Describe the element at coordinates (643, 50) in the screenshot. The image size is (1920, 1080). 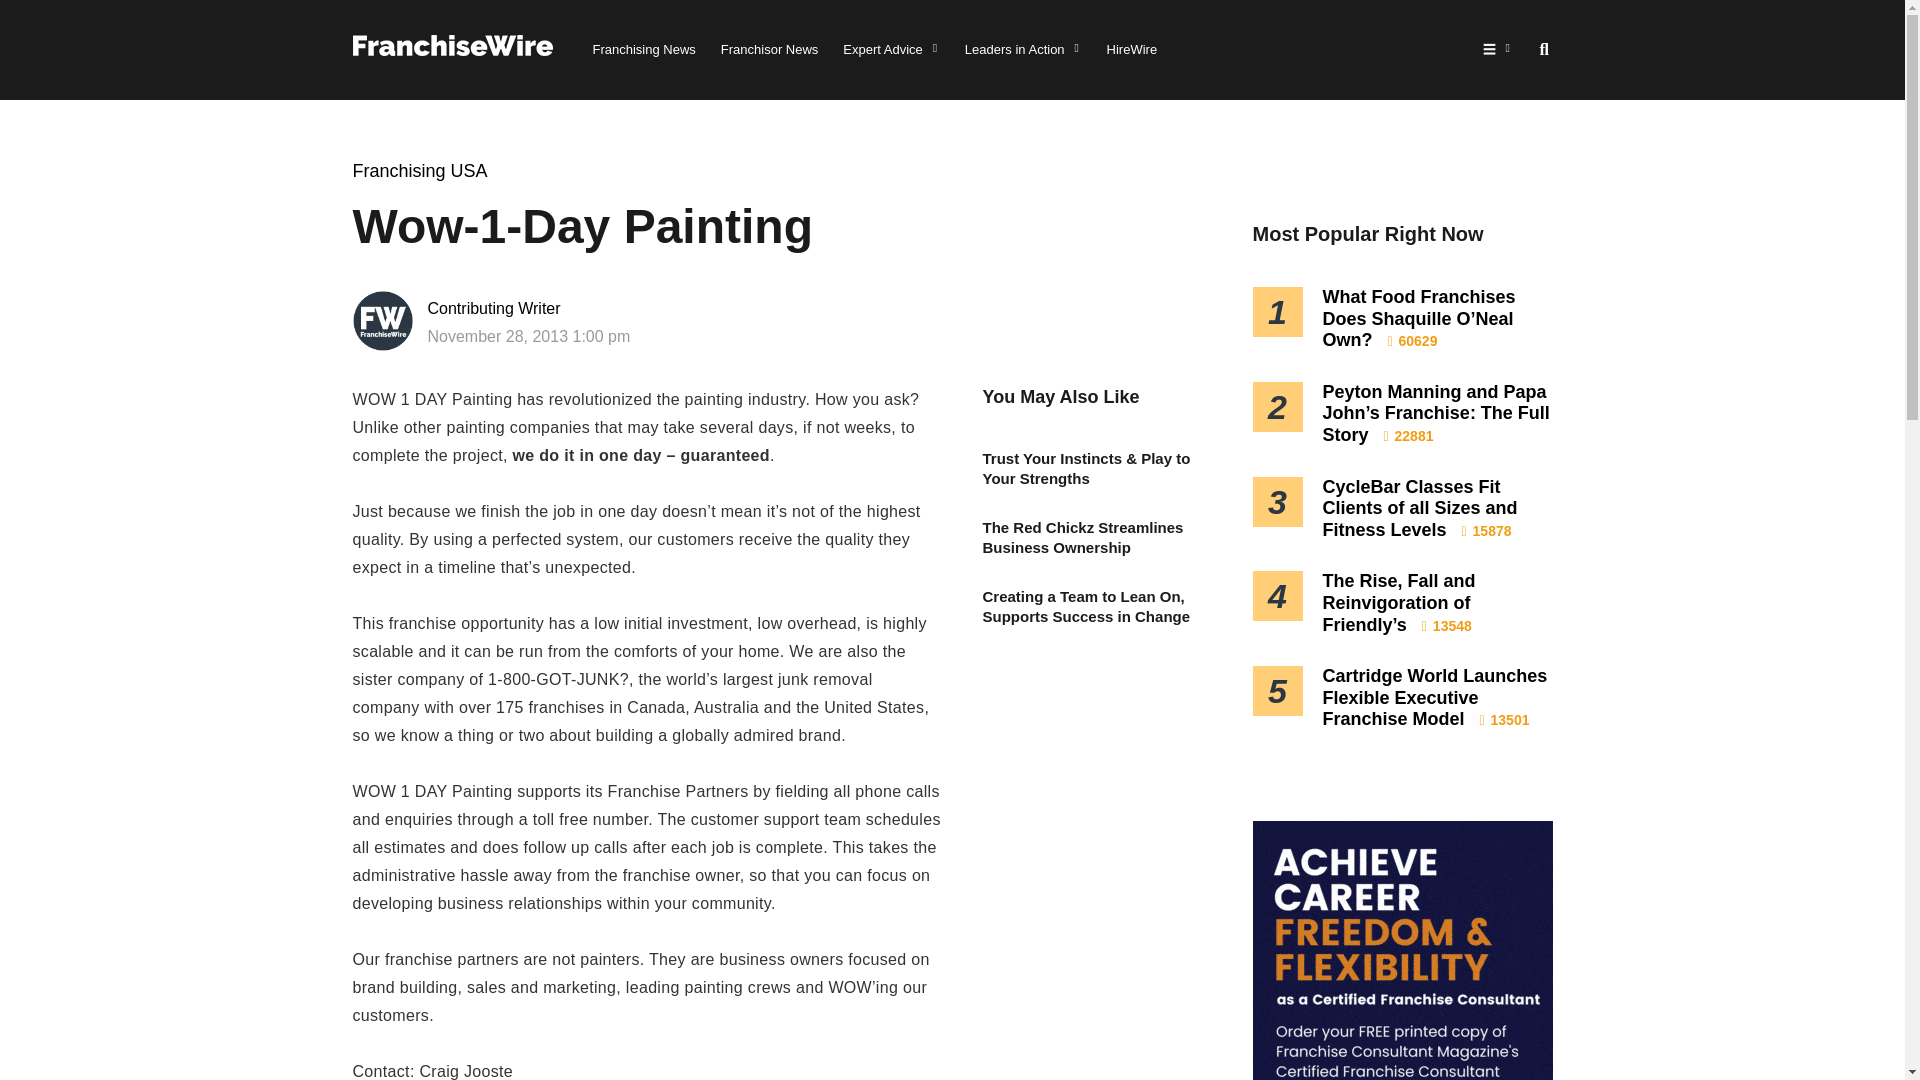
I see `Franchising News` at that location.